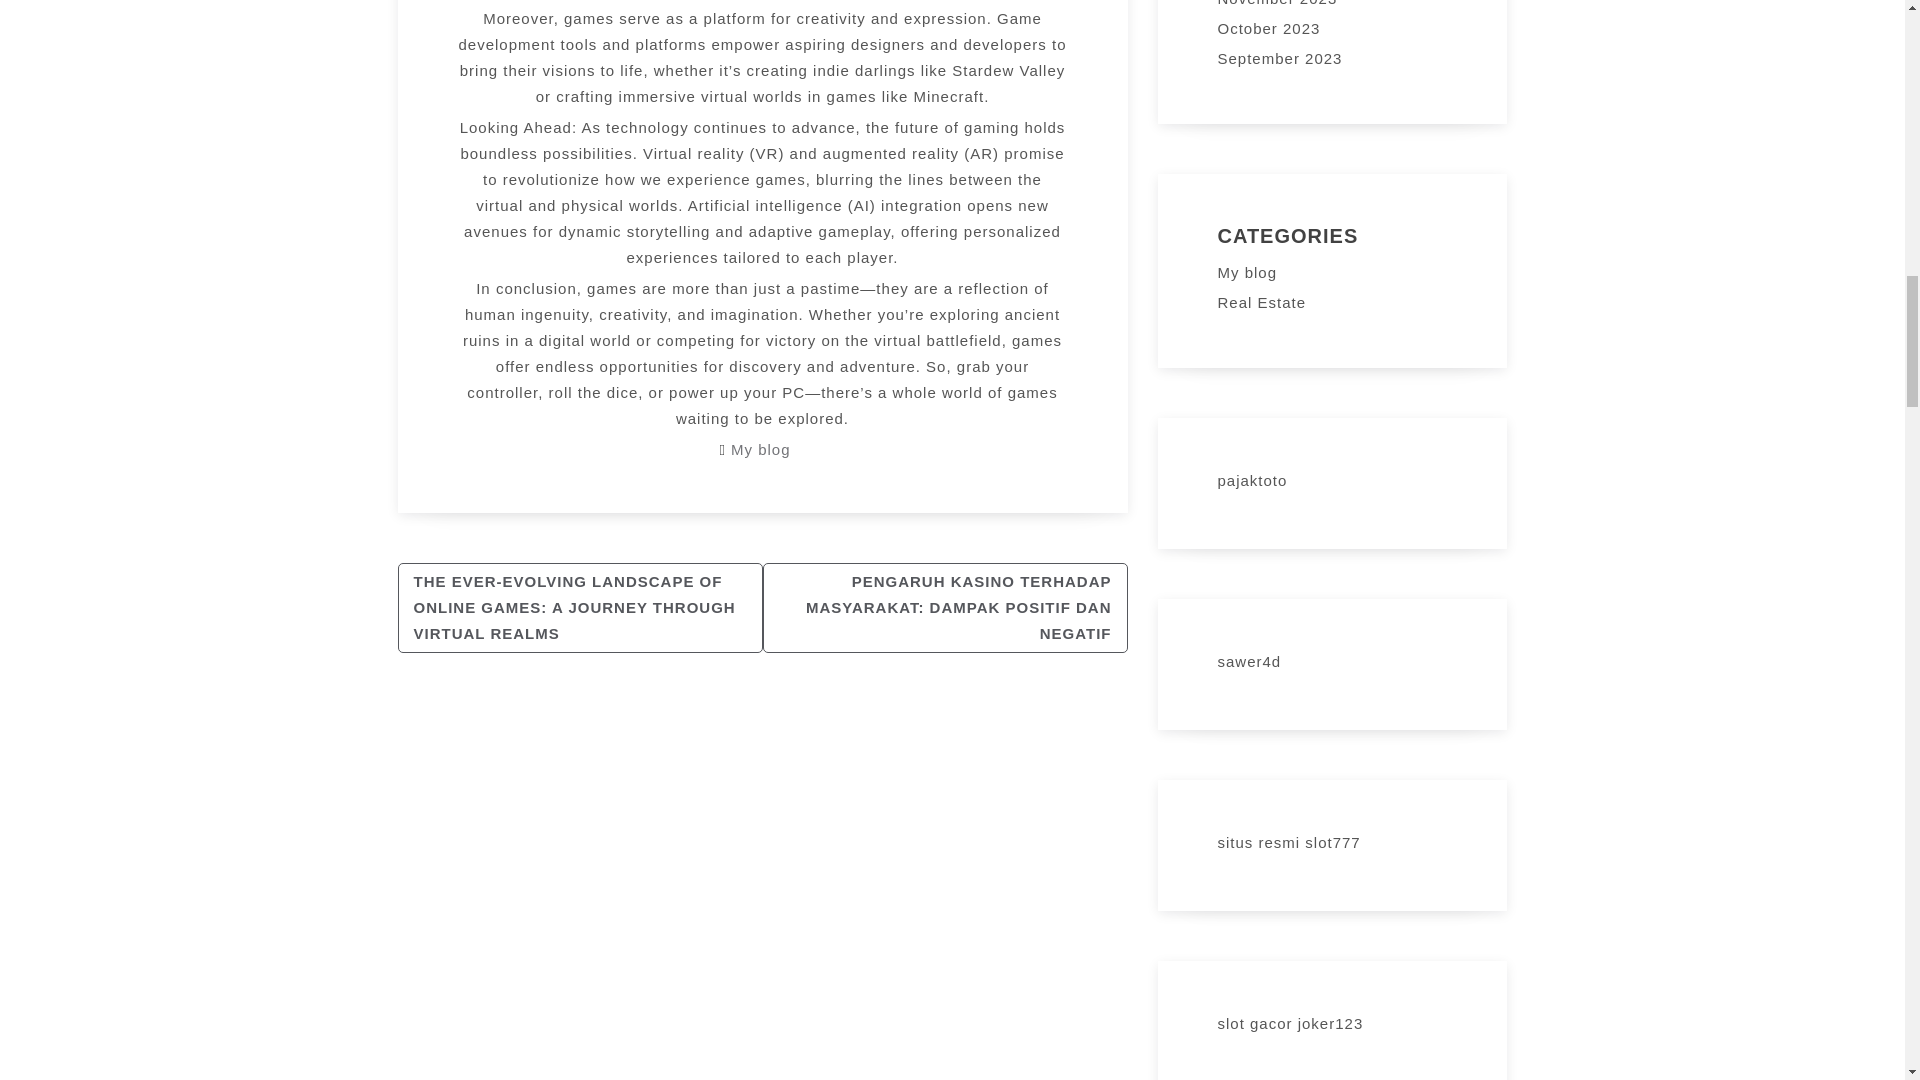  I want to click on Real Estate, so click(1262, 302).